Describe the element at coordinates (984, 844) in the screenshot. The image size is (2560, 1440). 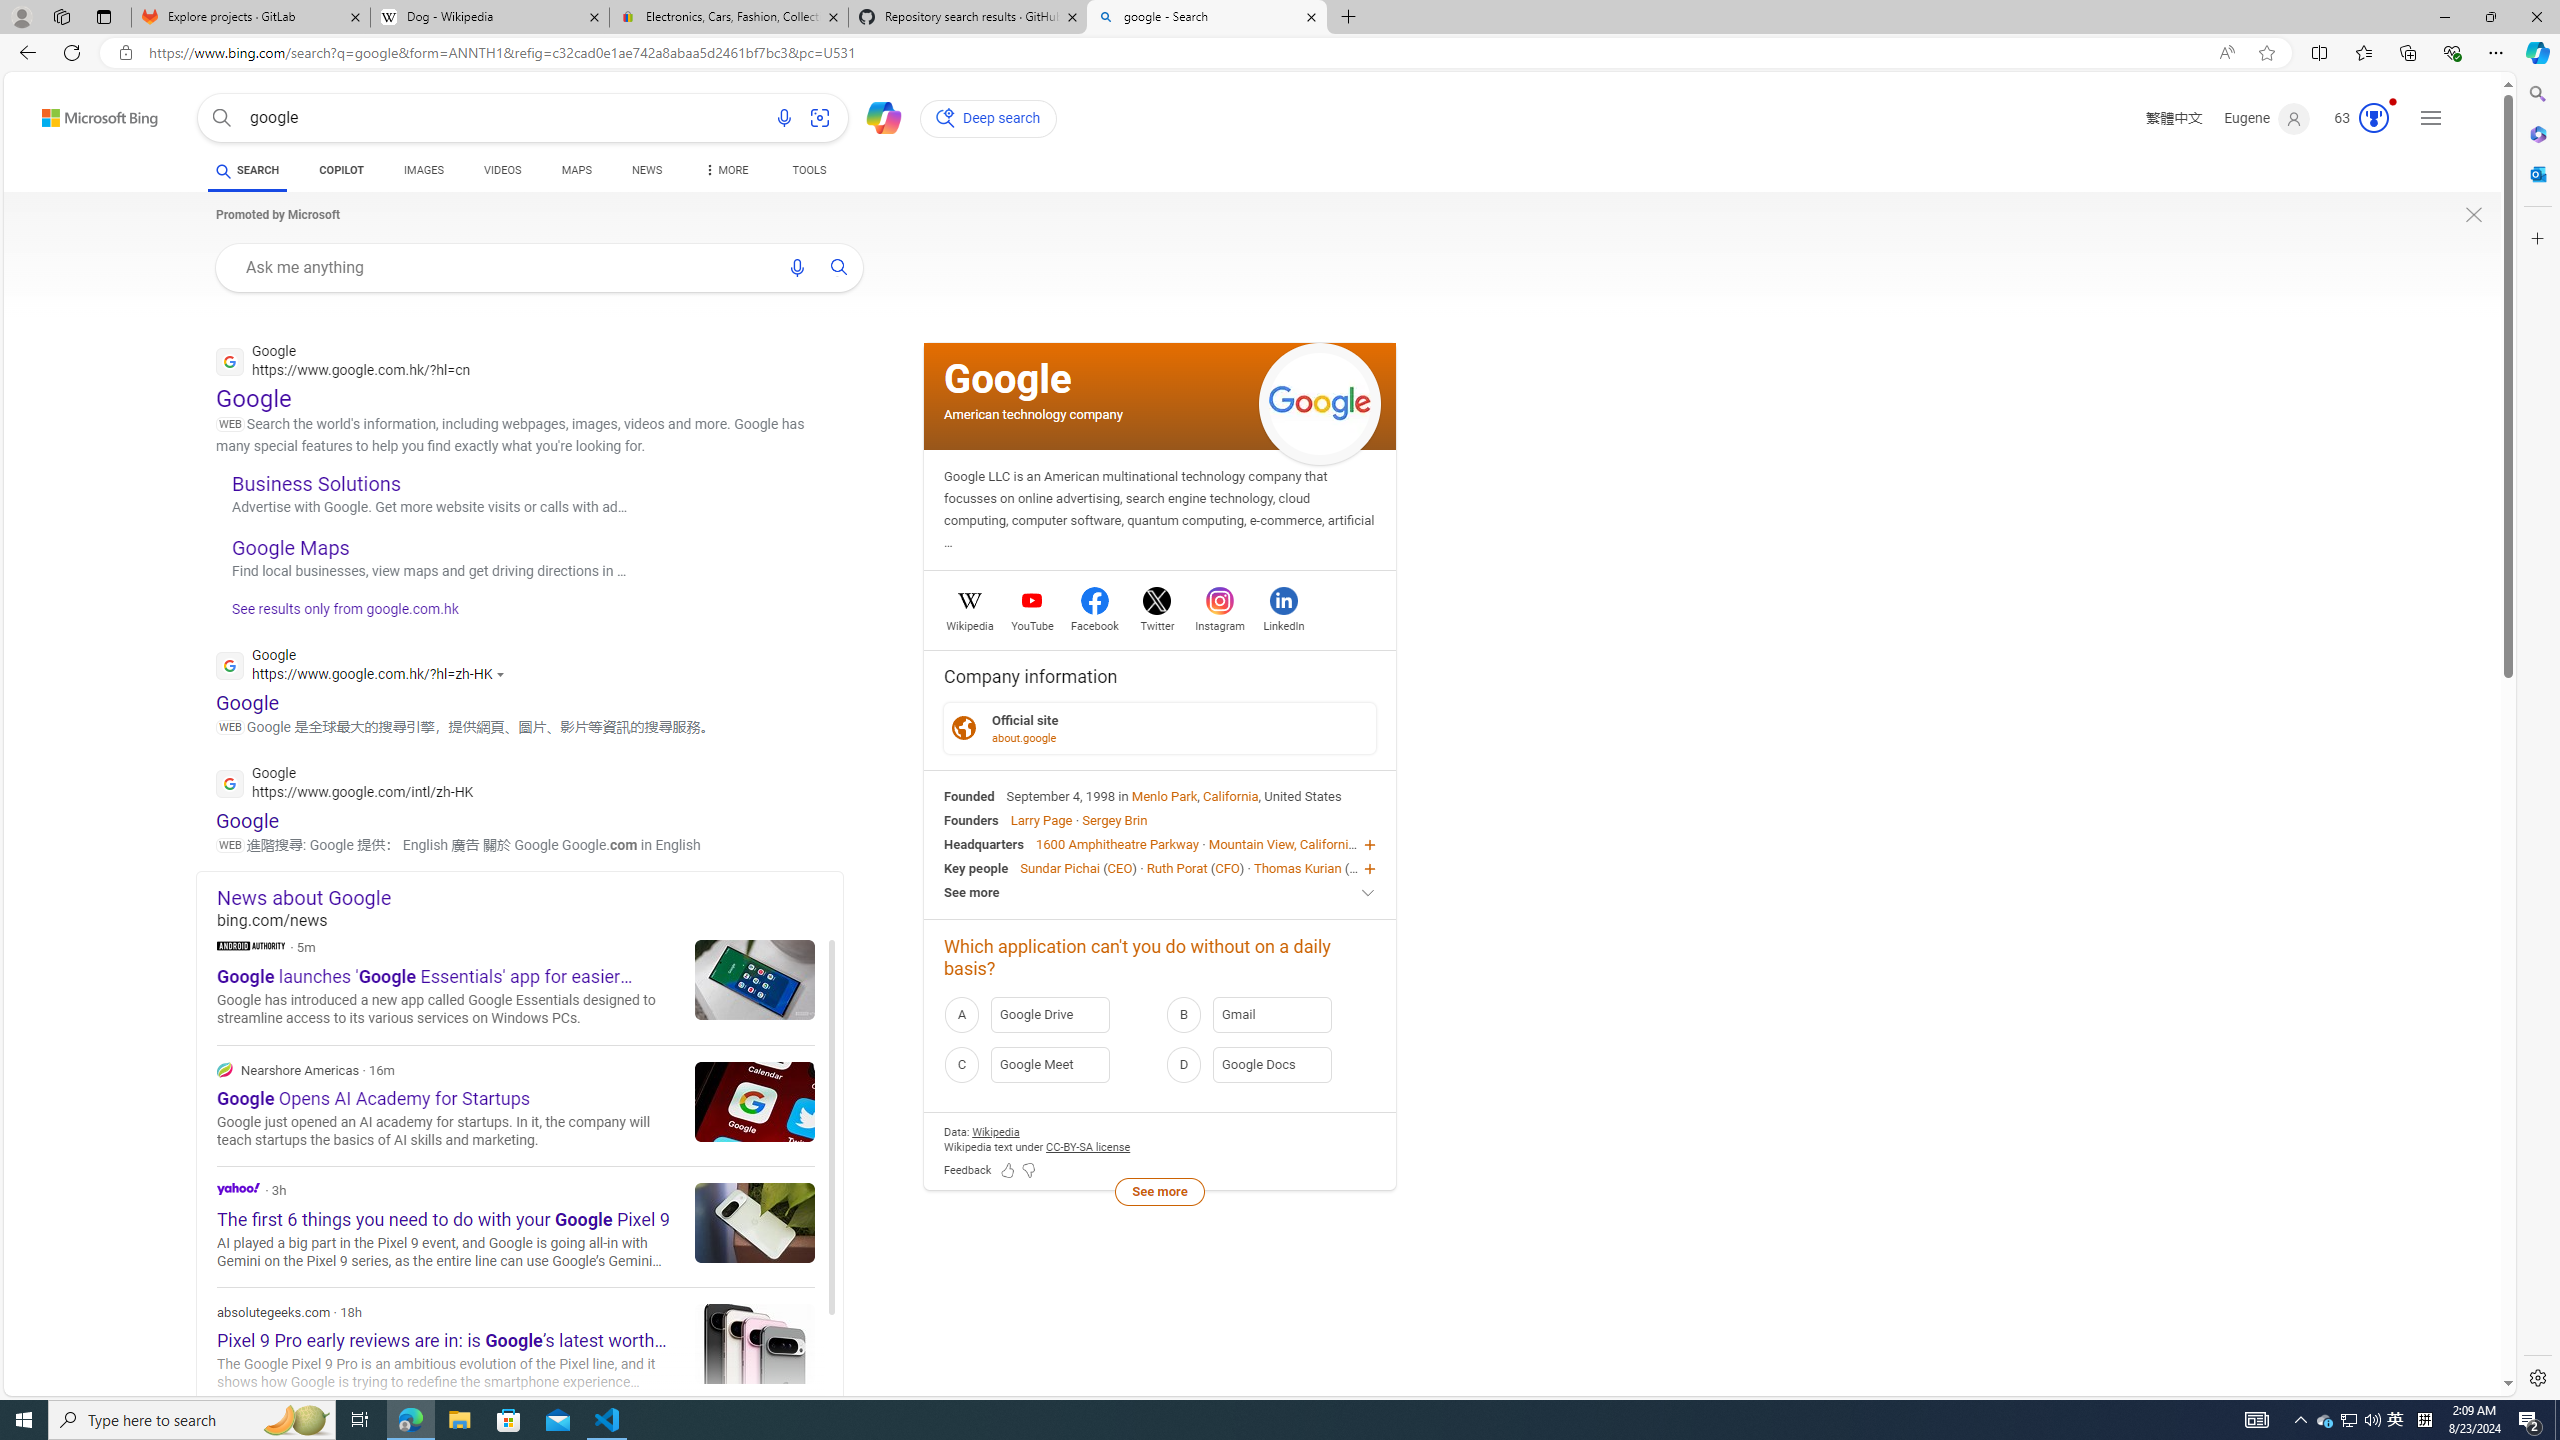
I see `Headquarters` at that location.